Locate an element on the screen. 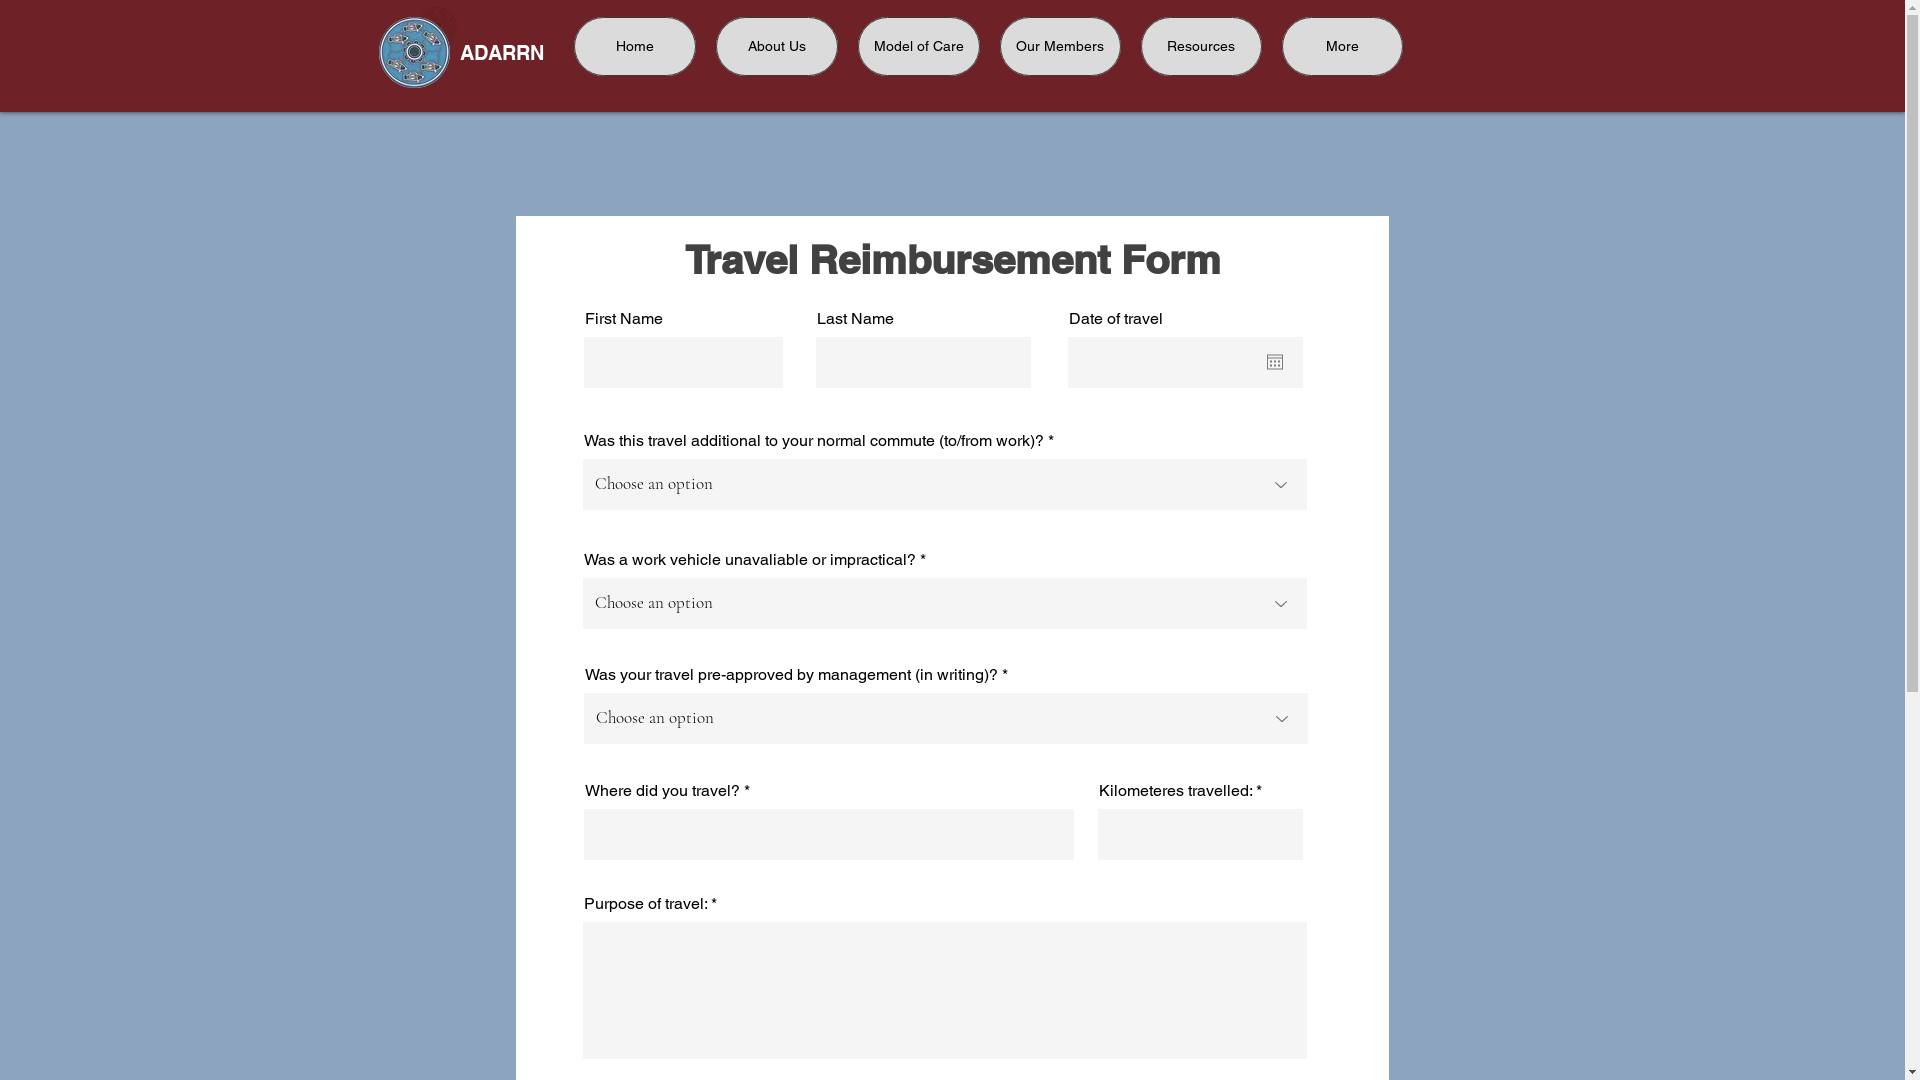  Home is located at coordinates (635, 46).